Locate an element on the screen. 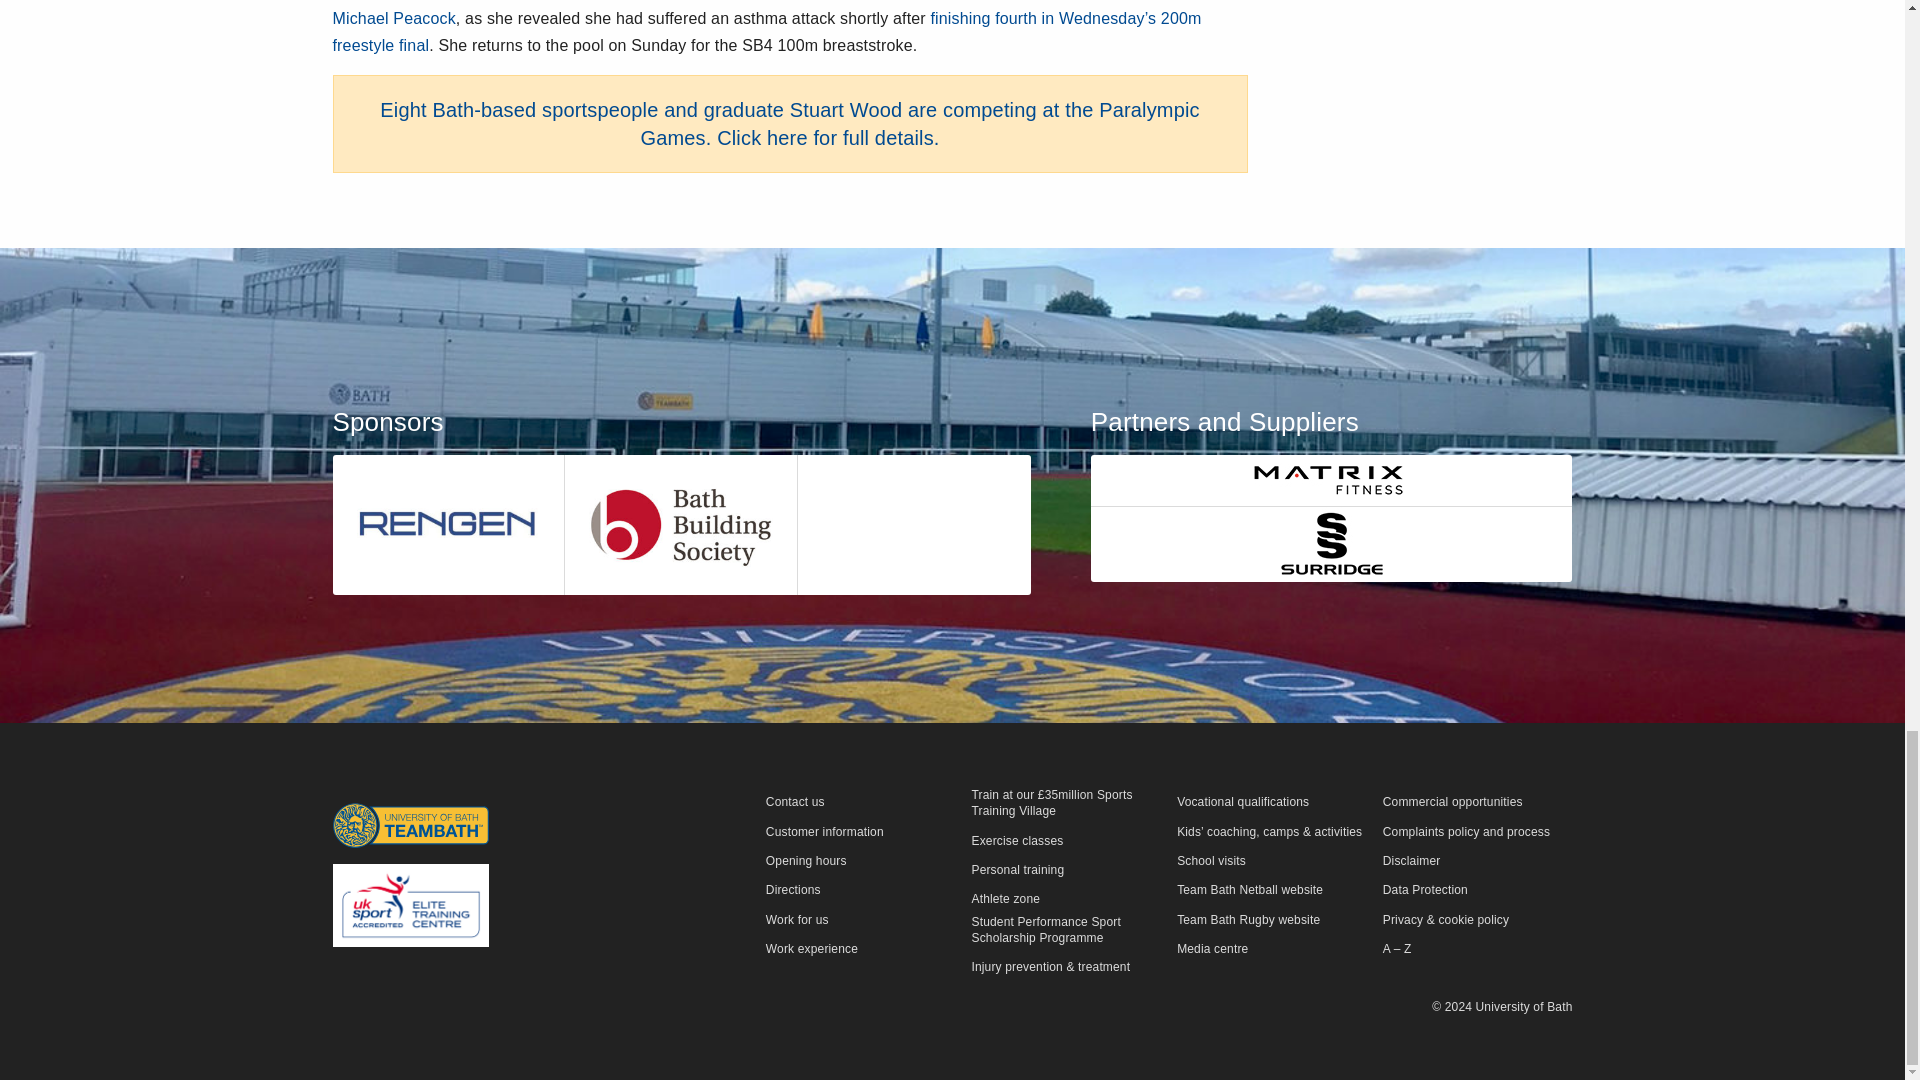 This screenshot has width=1920, height=1080. EIS coach Michael Peacock is located at coordinates (783, 14).